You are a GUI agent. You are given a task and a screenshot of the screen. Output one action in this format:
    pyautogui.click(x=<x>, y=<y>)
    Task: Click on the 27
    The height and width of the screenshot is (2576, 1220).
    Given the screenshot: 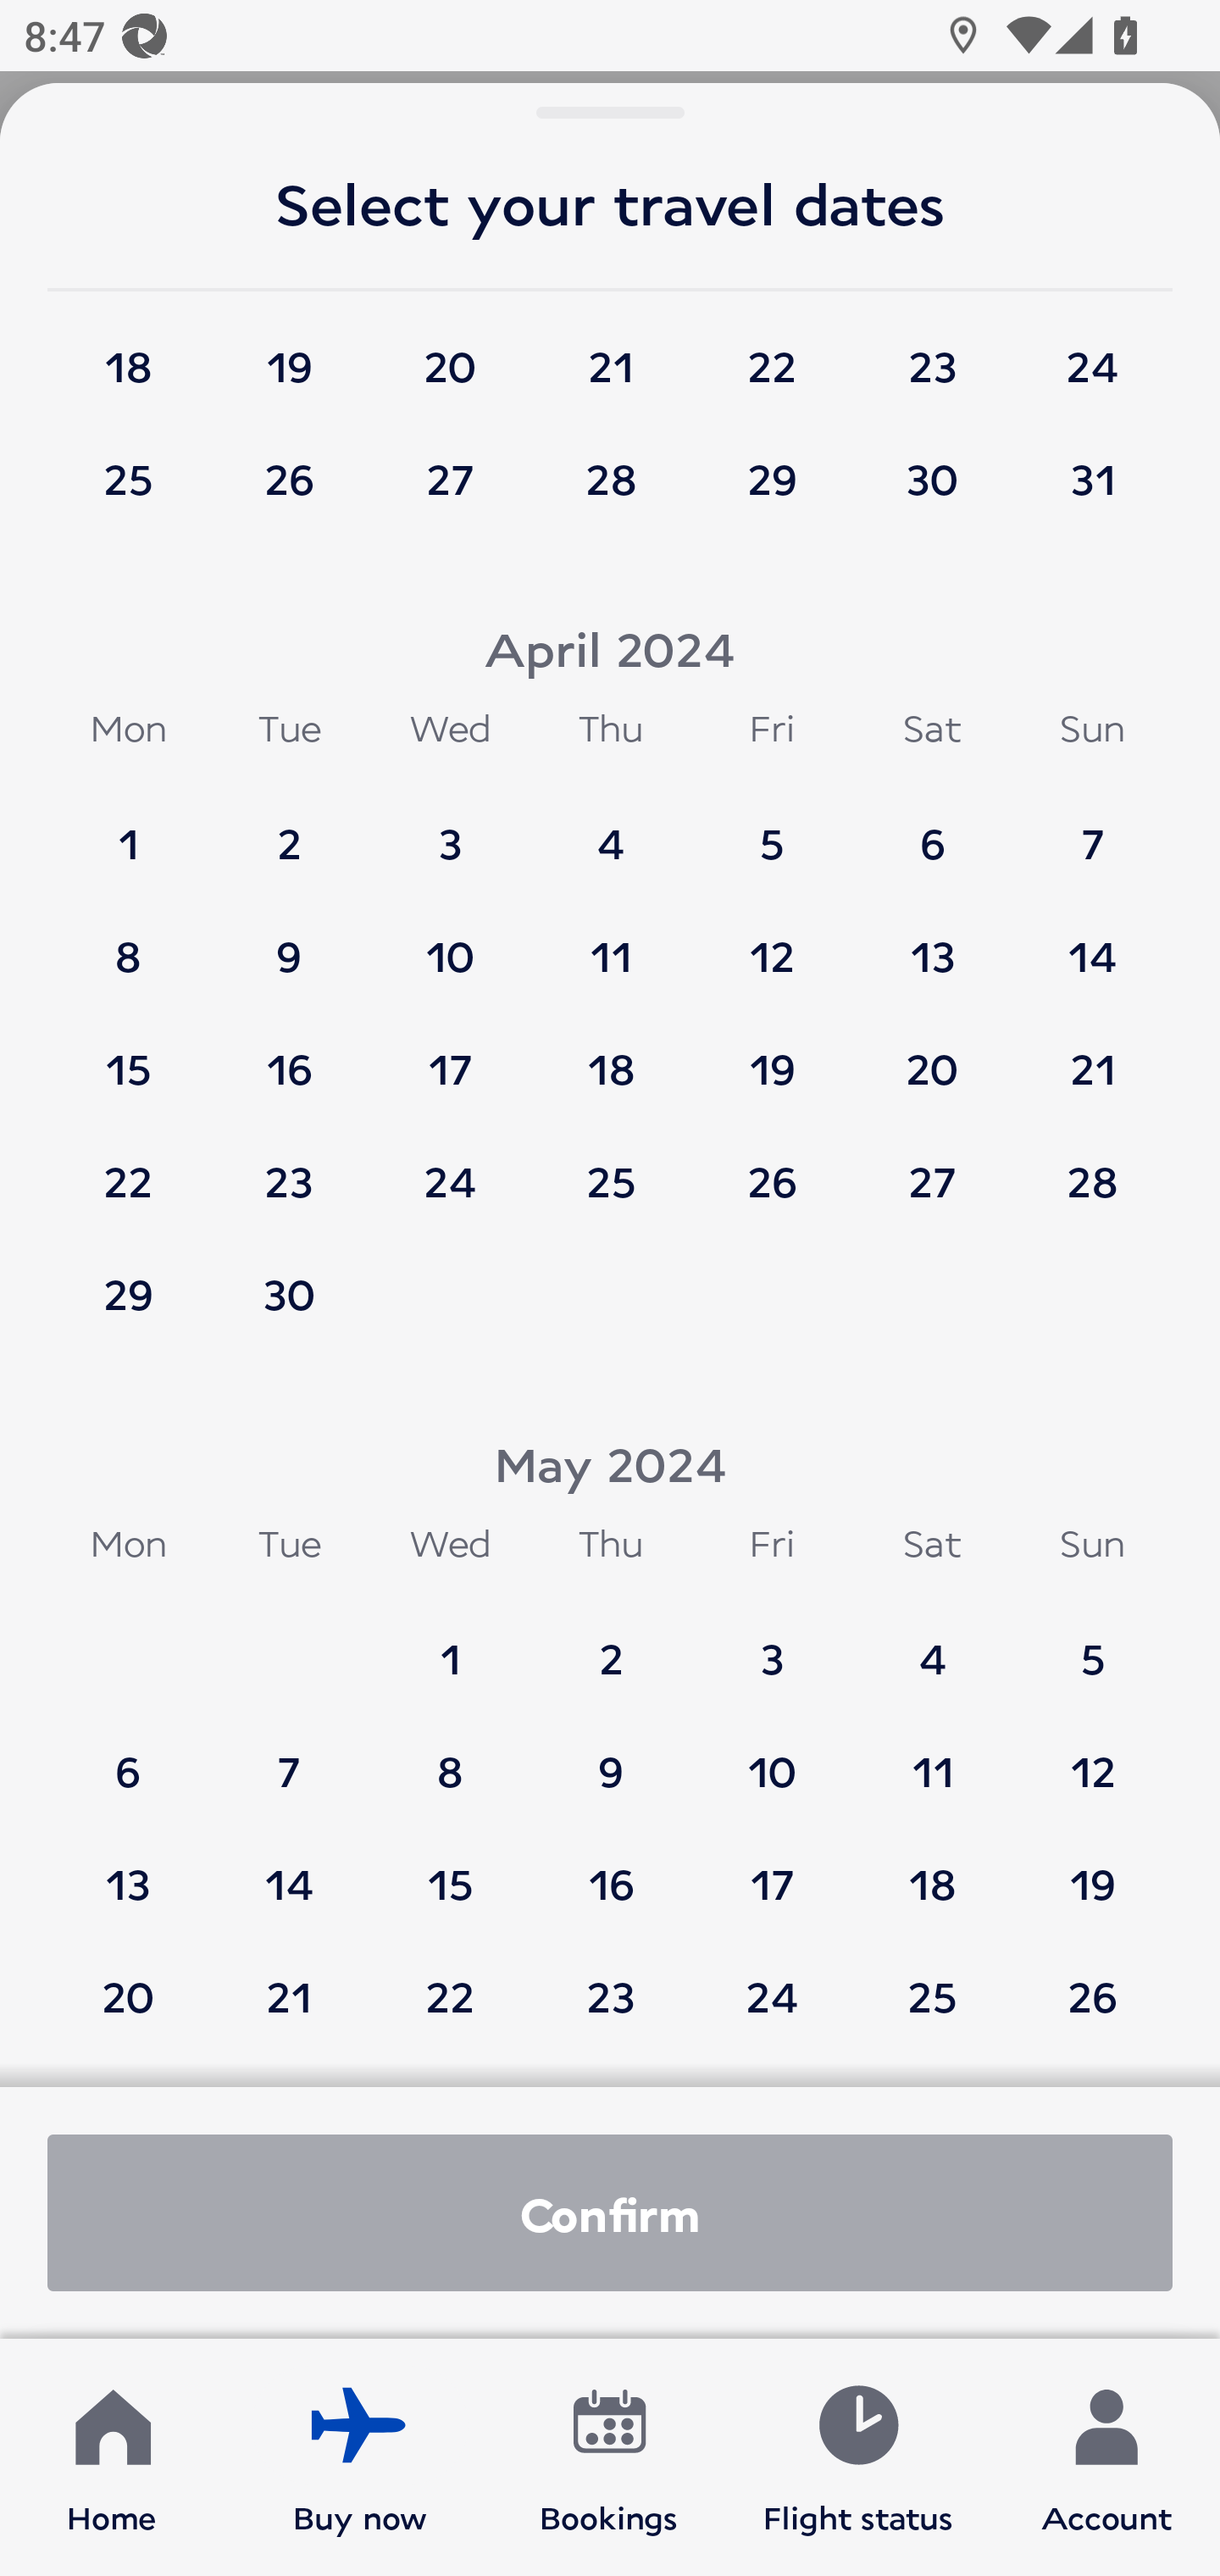 What is the action you would take?
    pyautogui.click(x=932, y=1167)
    